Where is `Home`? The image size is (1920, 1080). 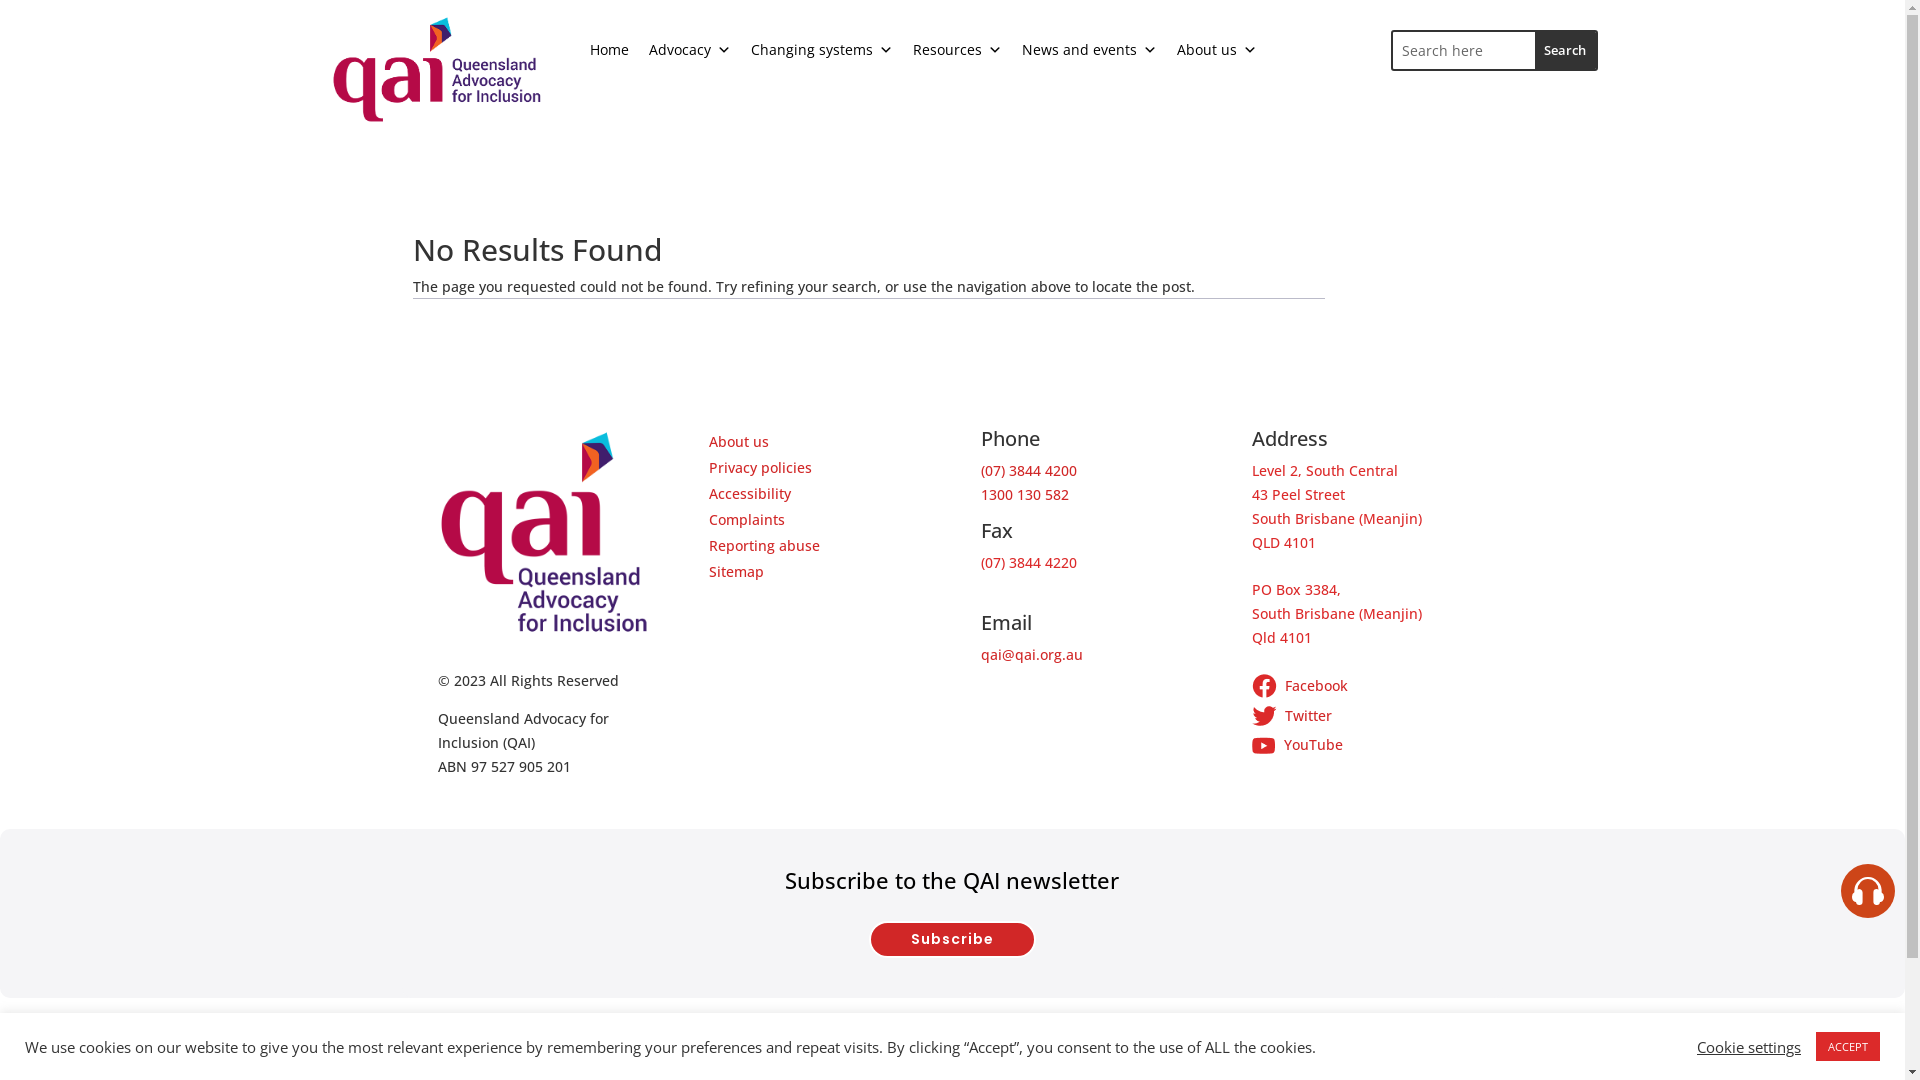
Home is located at coordinates (610, 50).